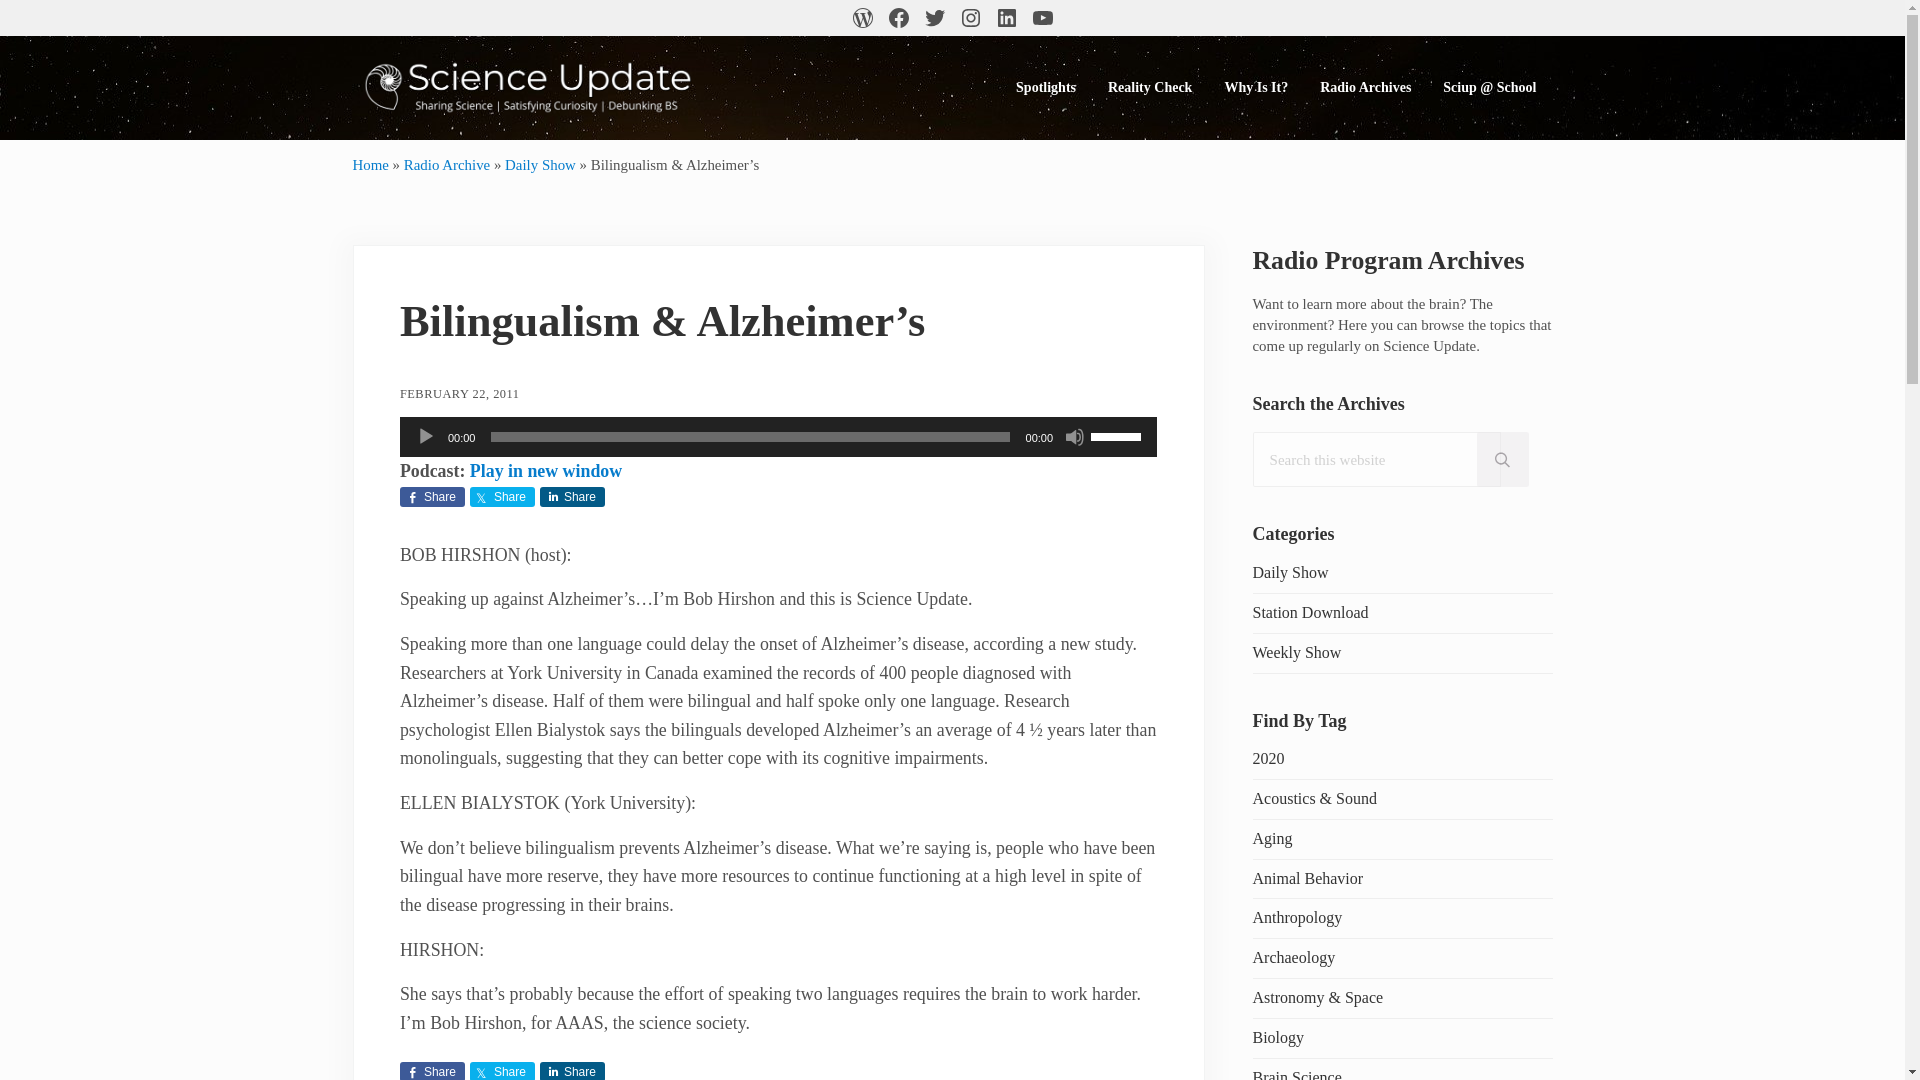  I want to click on Radio Archive, so click(446, 164).